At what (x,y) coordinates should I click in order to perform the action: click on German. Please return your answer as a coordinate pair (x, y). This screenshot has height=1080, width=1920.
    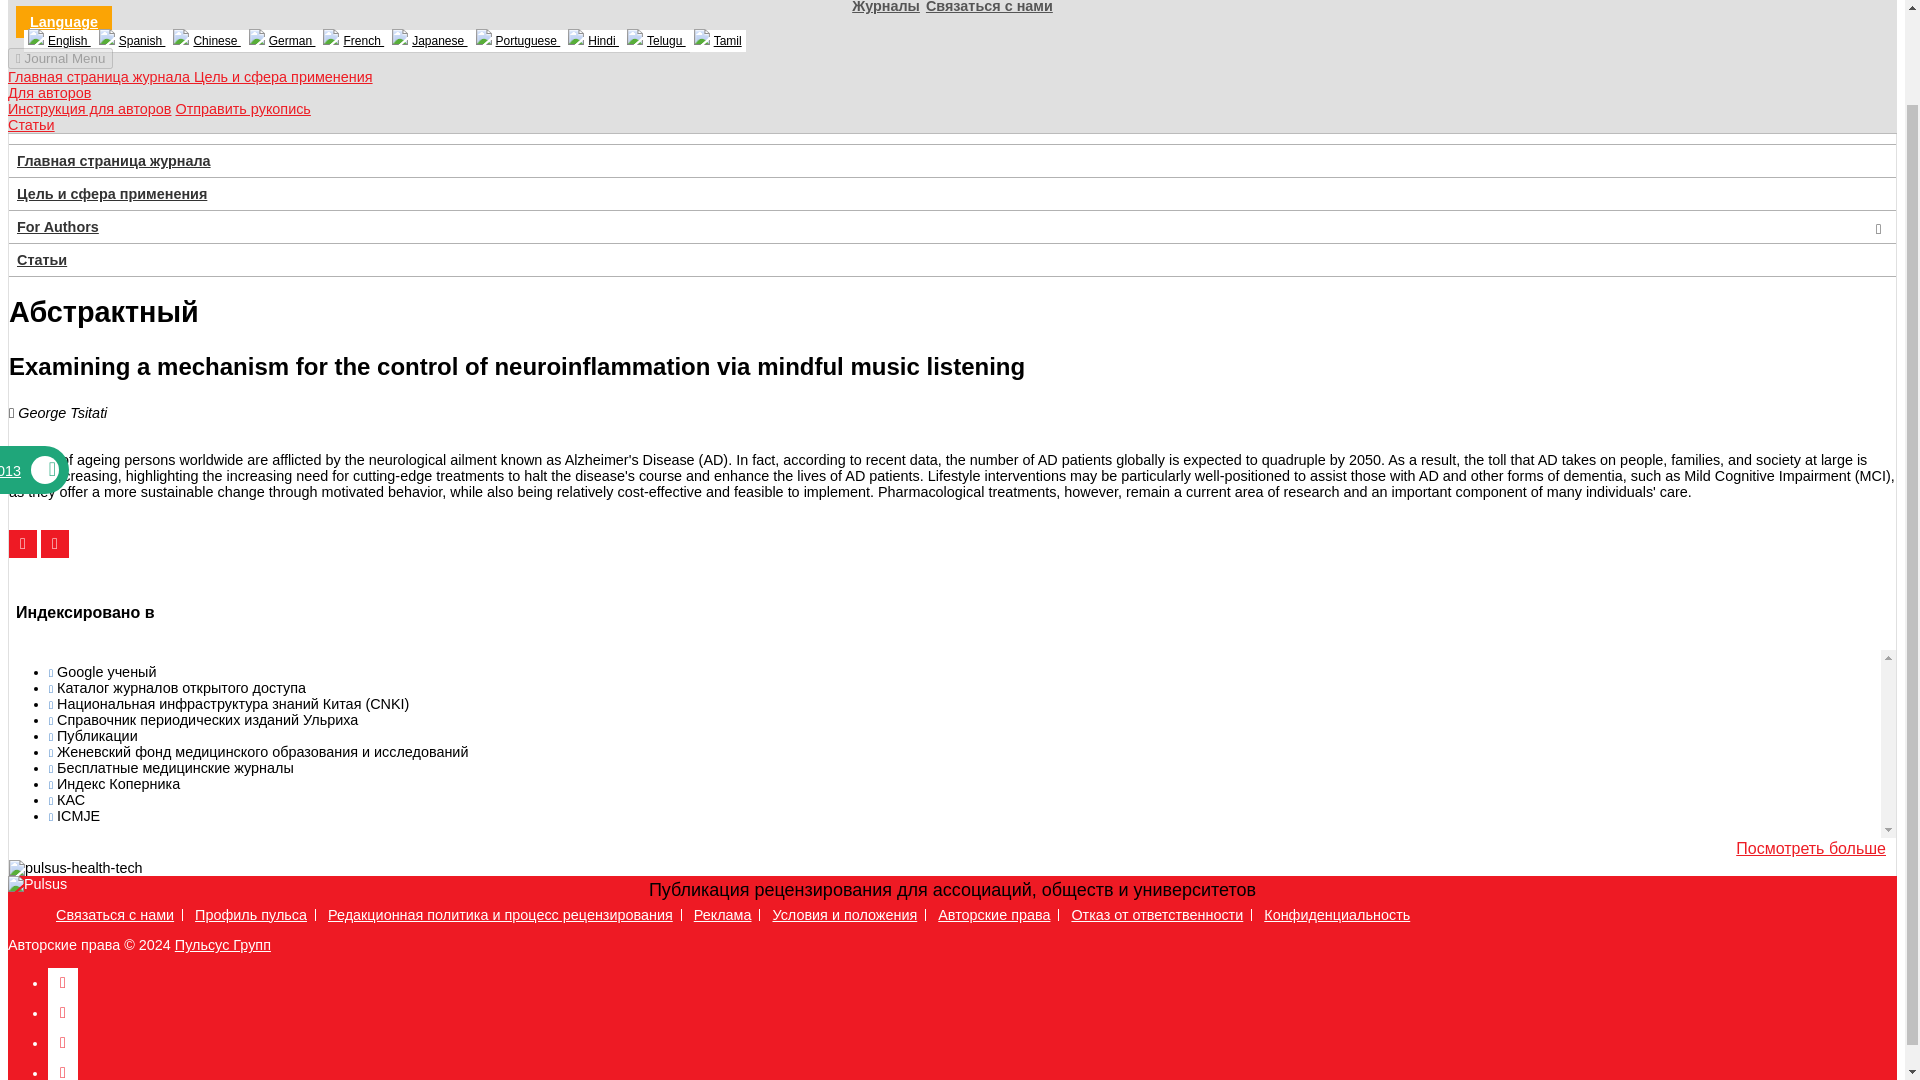
    Looking at the image, I should click on (282, 41).